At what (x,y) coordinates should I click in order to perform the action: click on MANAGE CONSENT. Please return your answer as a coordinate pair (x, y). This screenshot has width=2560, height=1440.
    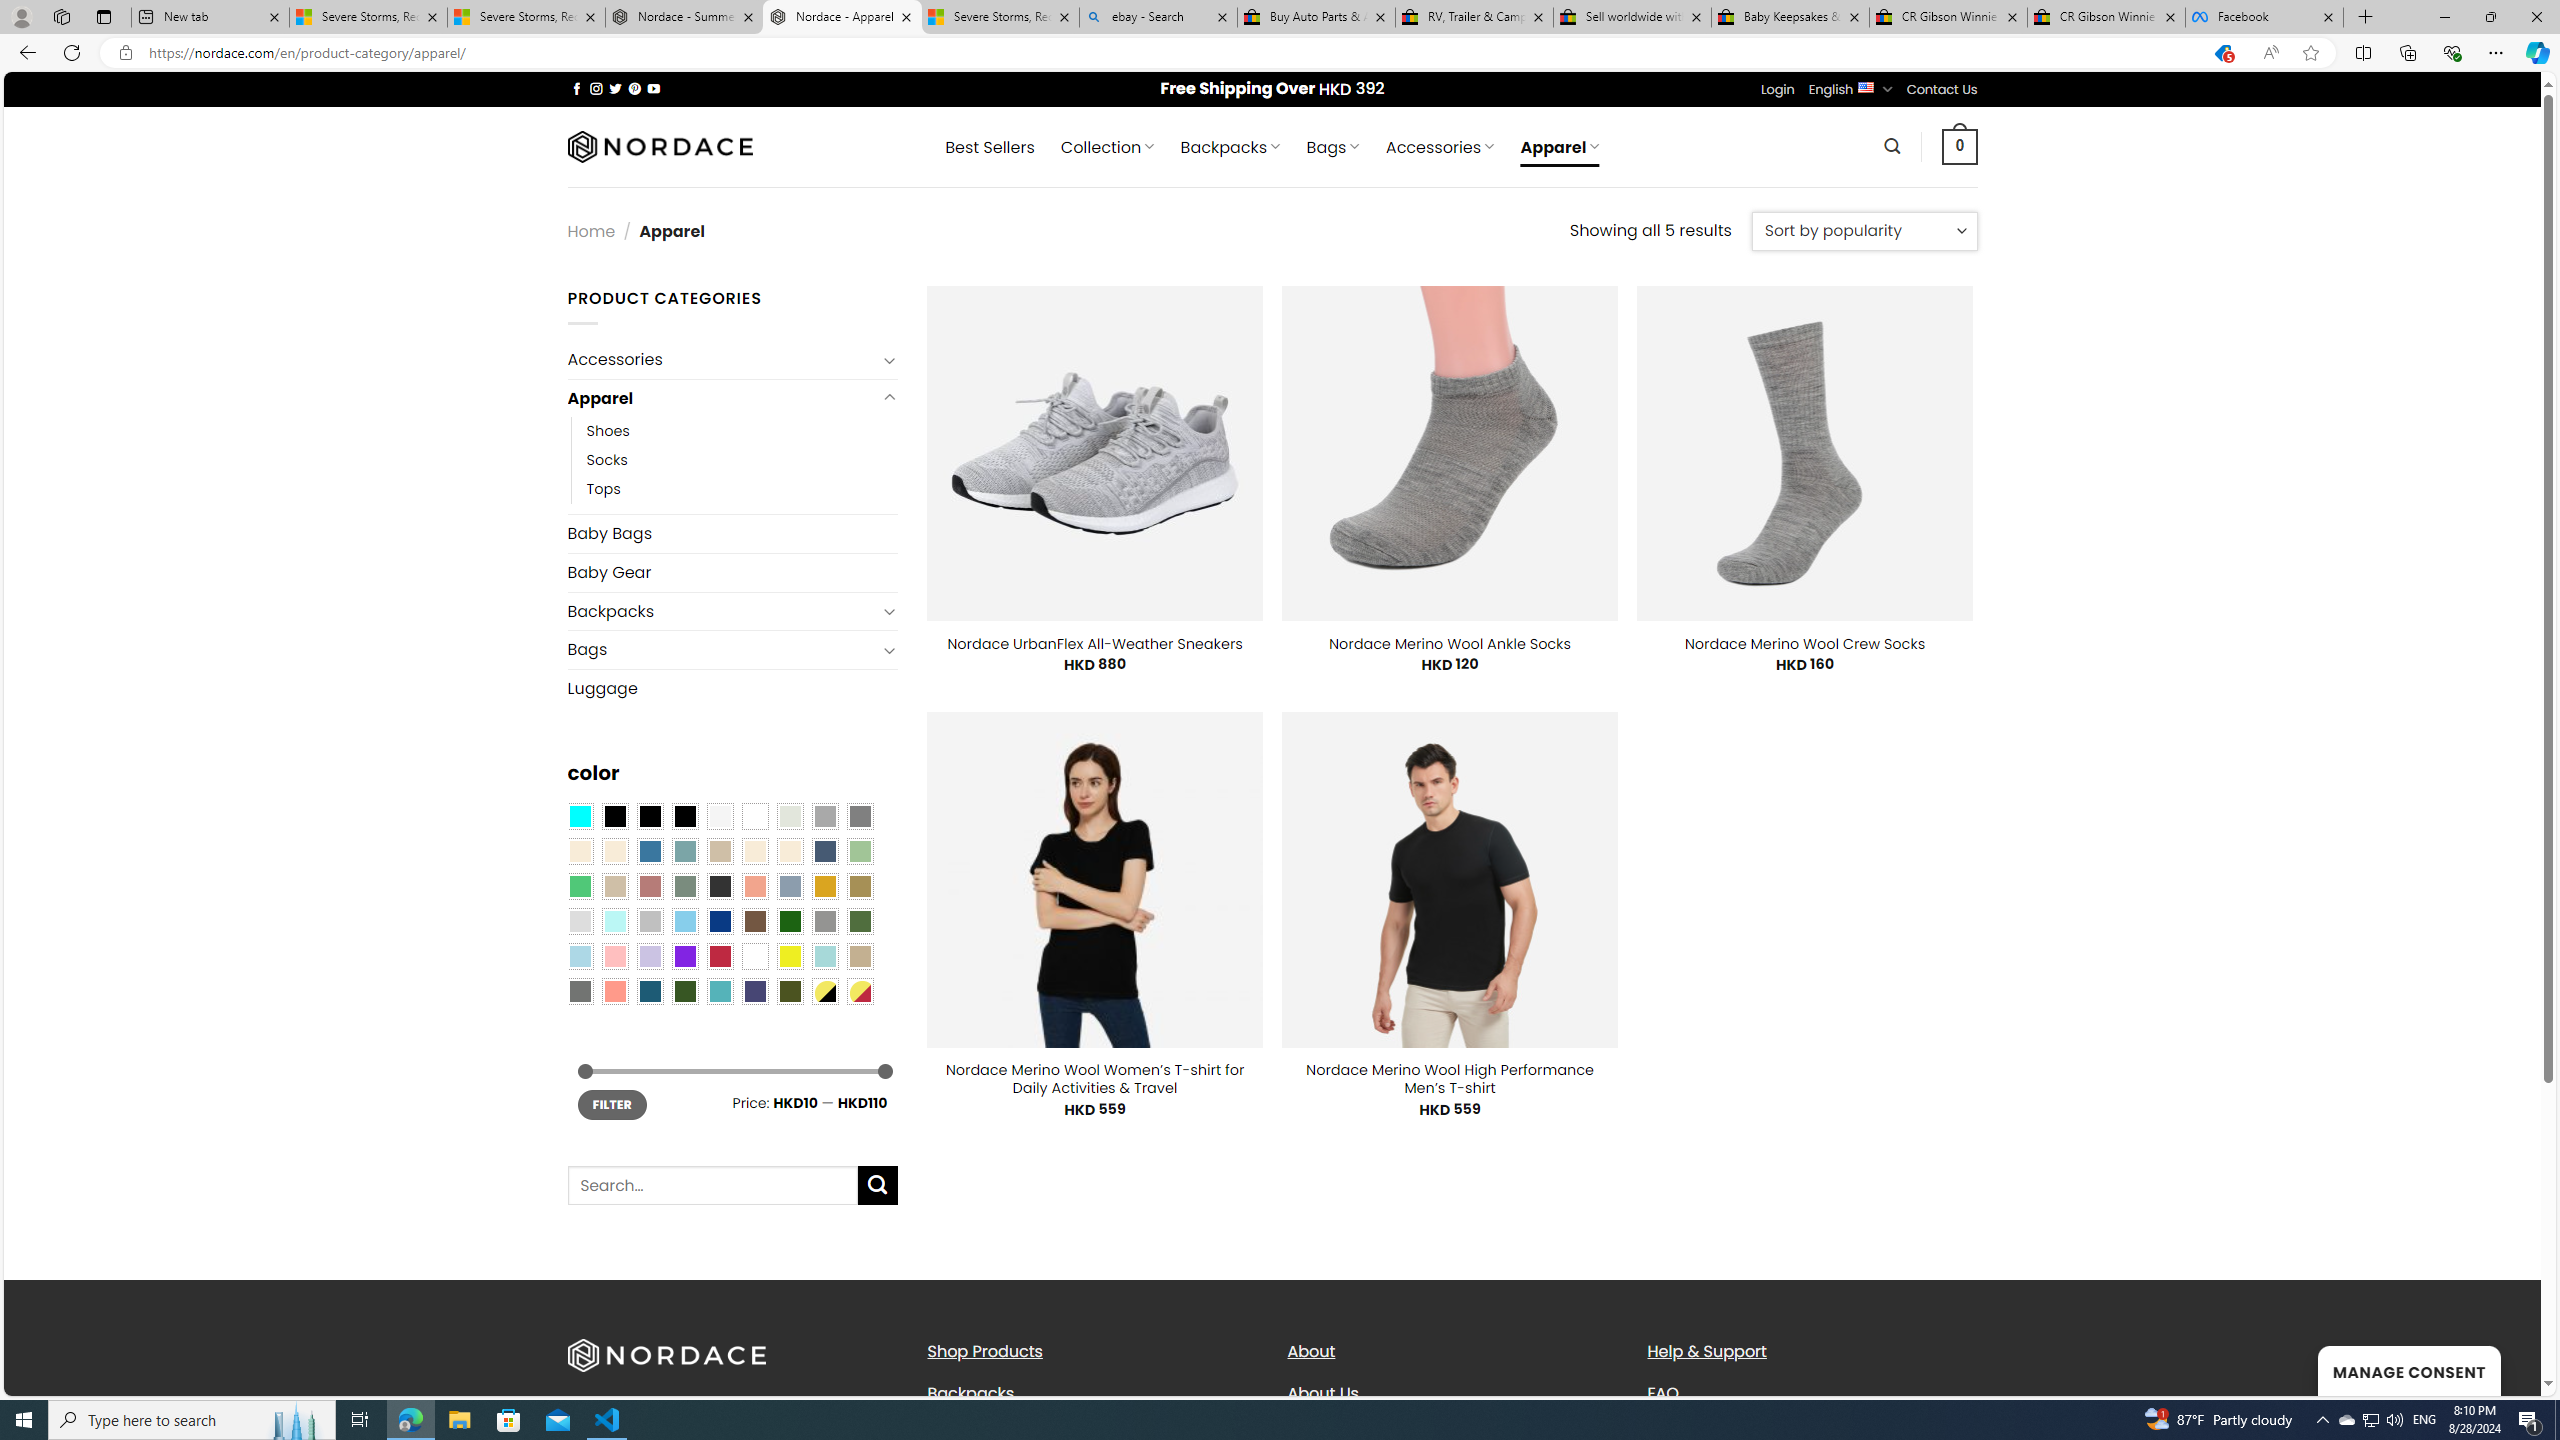
    Looking at the image, I should click on (2408, 1370).